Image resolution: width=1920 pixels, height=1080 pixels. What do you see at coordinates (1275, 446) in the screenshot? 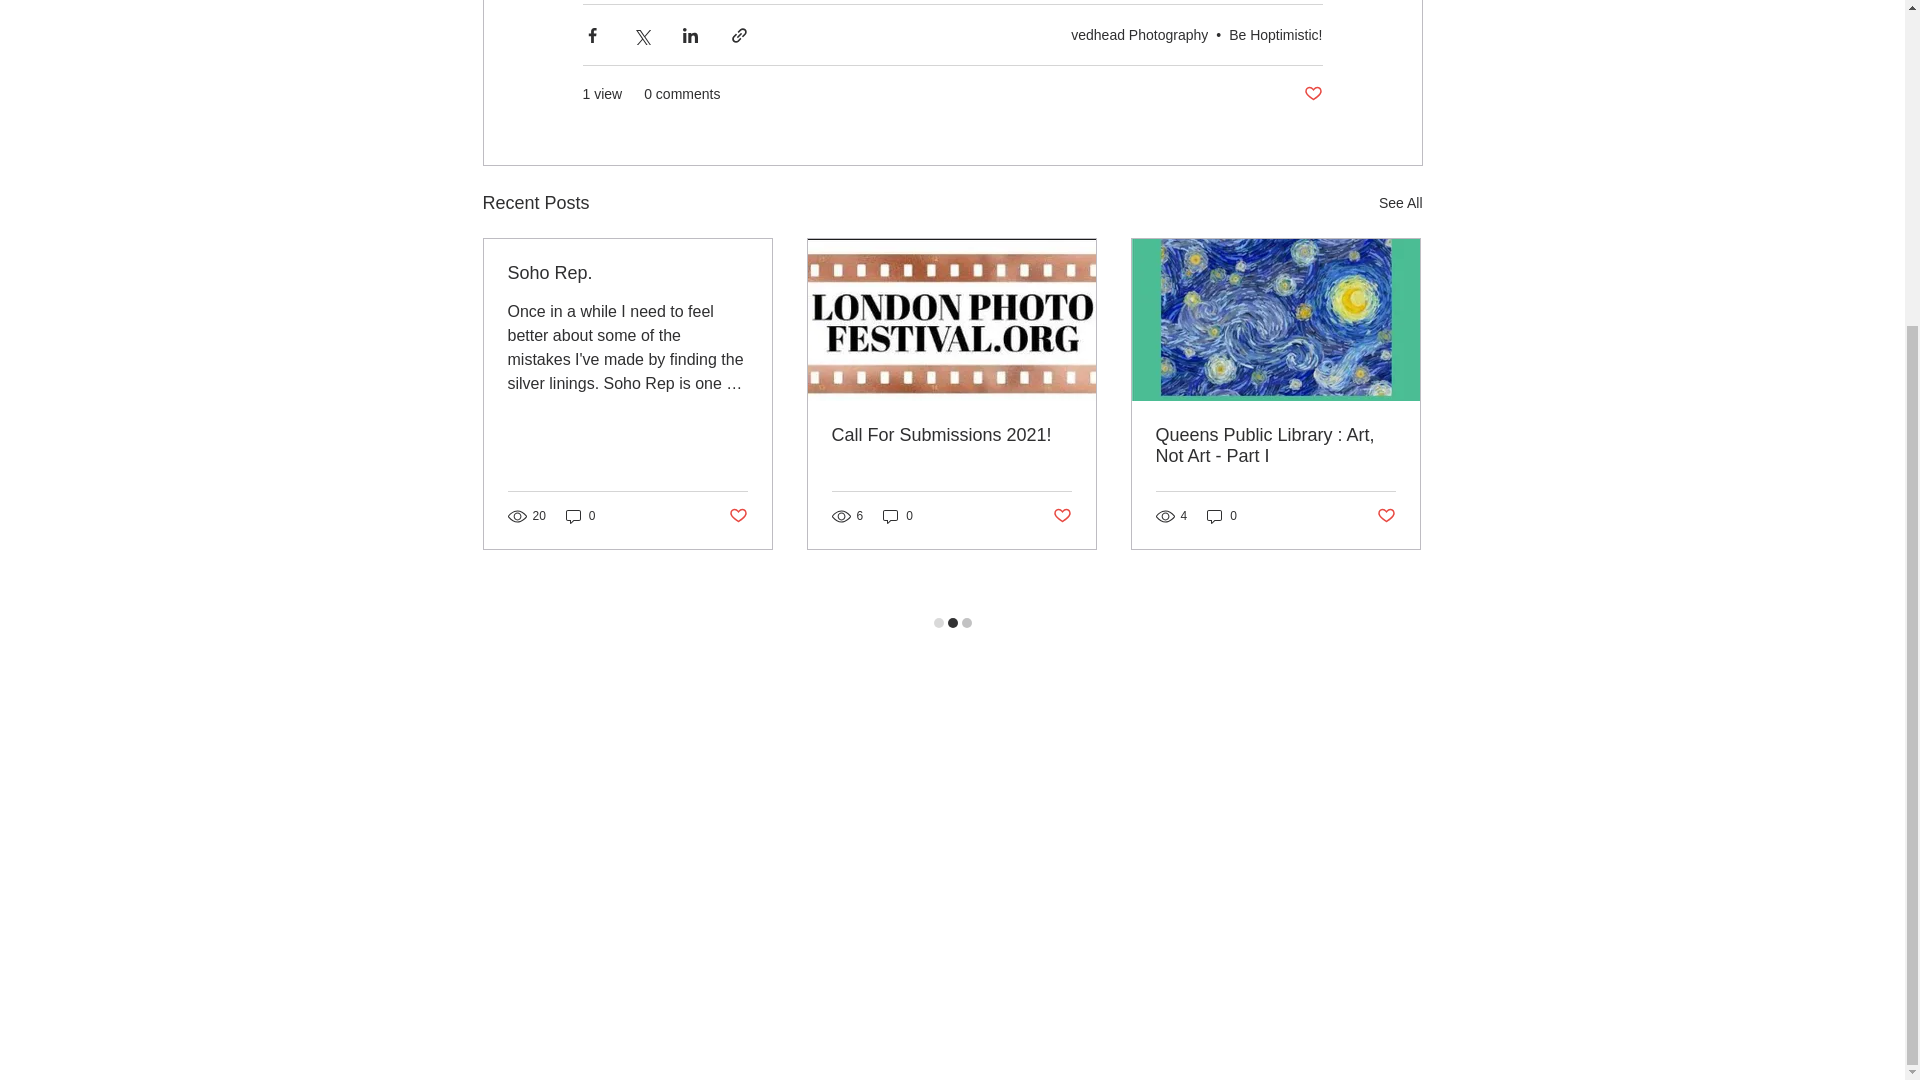
I see `Queens Public Library : Art, Not Art - Part I` at bounding box center [1275, 446].